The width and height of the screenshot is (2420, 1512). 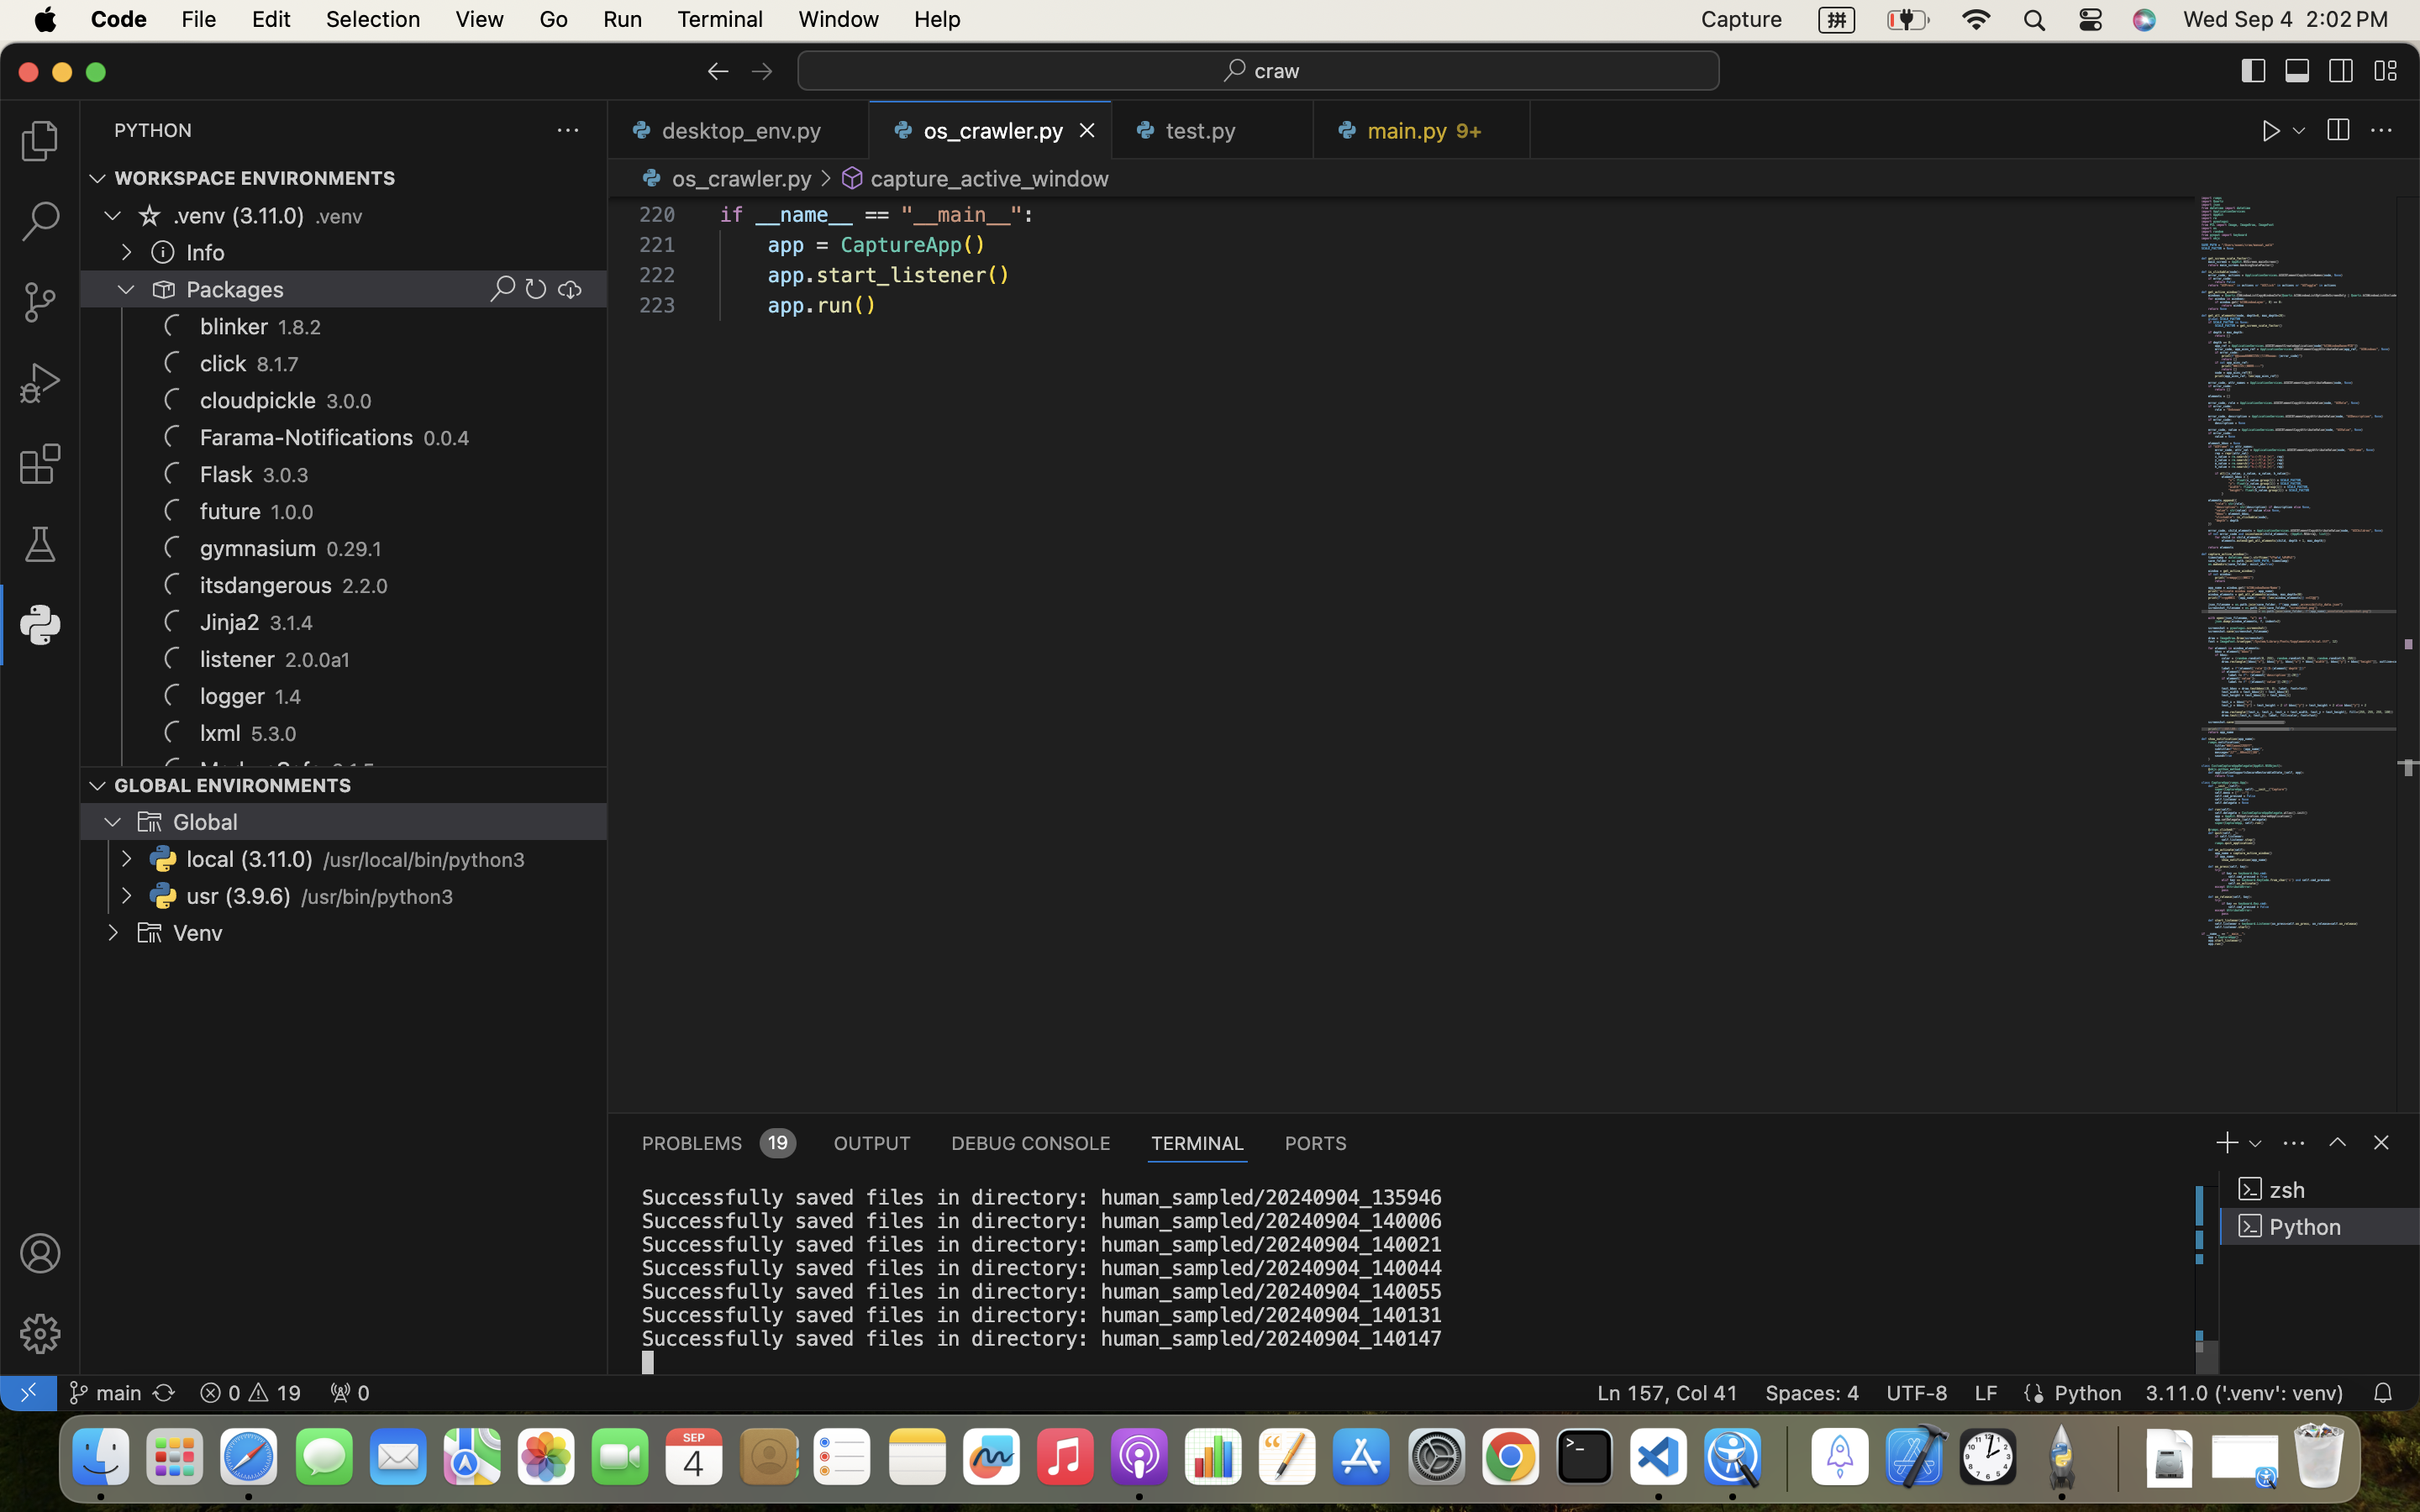 What do you see at coordinates (221, 733) in the screenshot?
I see `lxml` at bounding box center [221, 733].